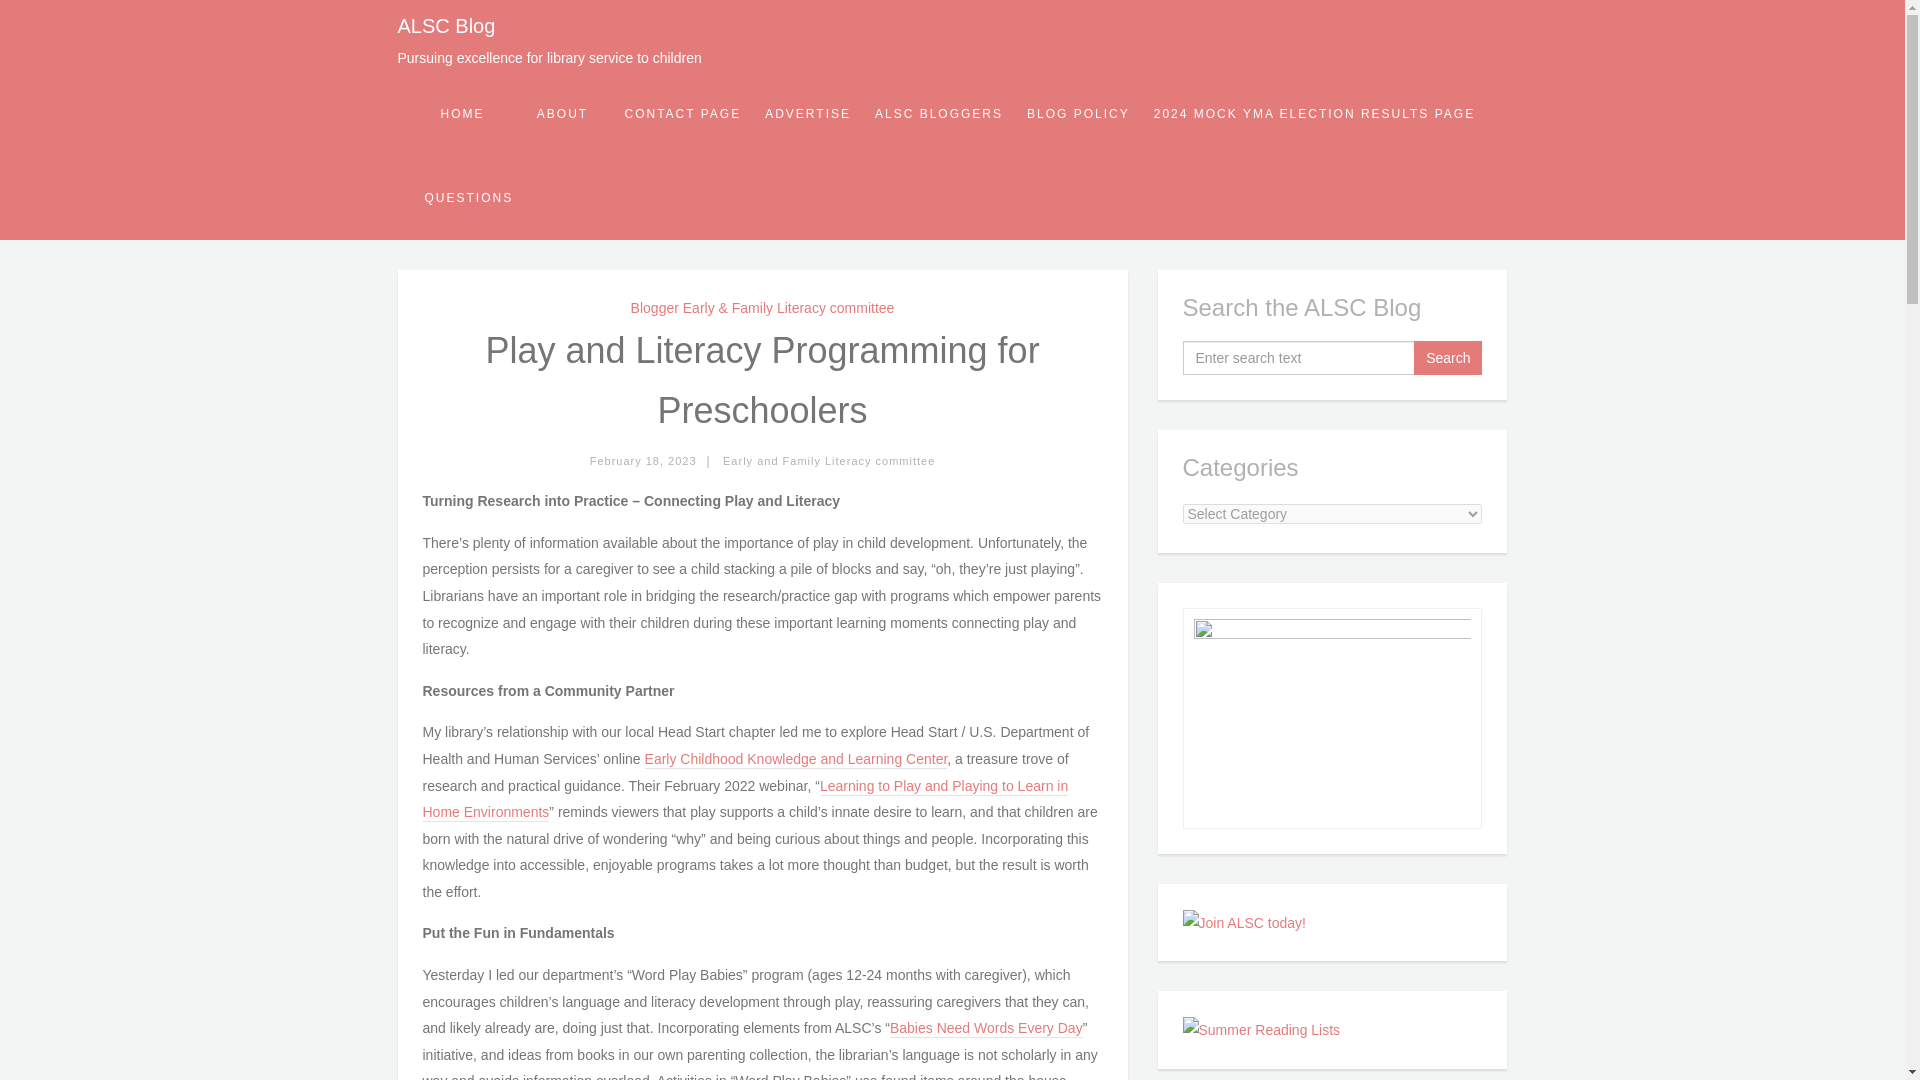  I want to click on About, so click(562, 114).